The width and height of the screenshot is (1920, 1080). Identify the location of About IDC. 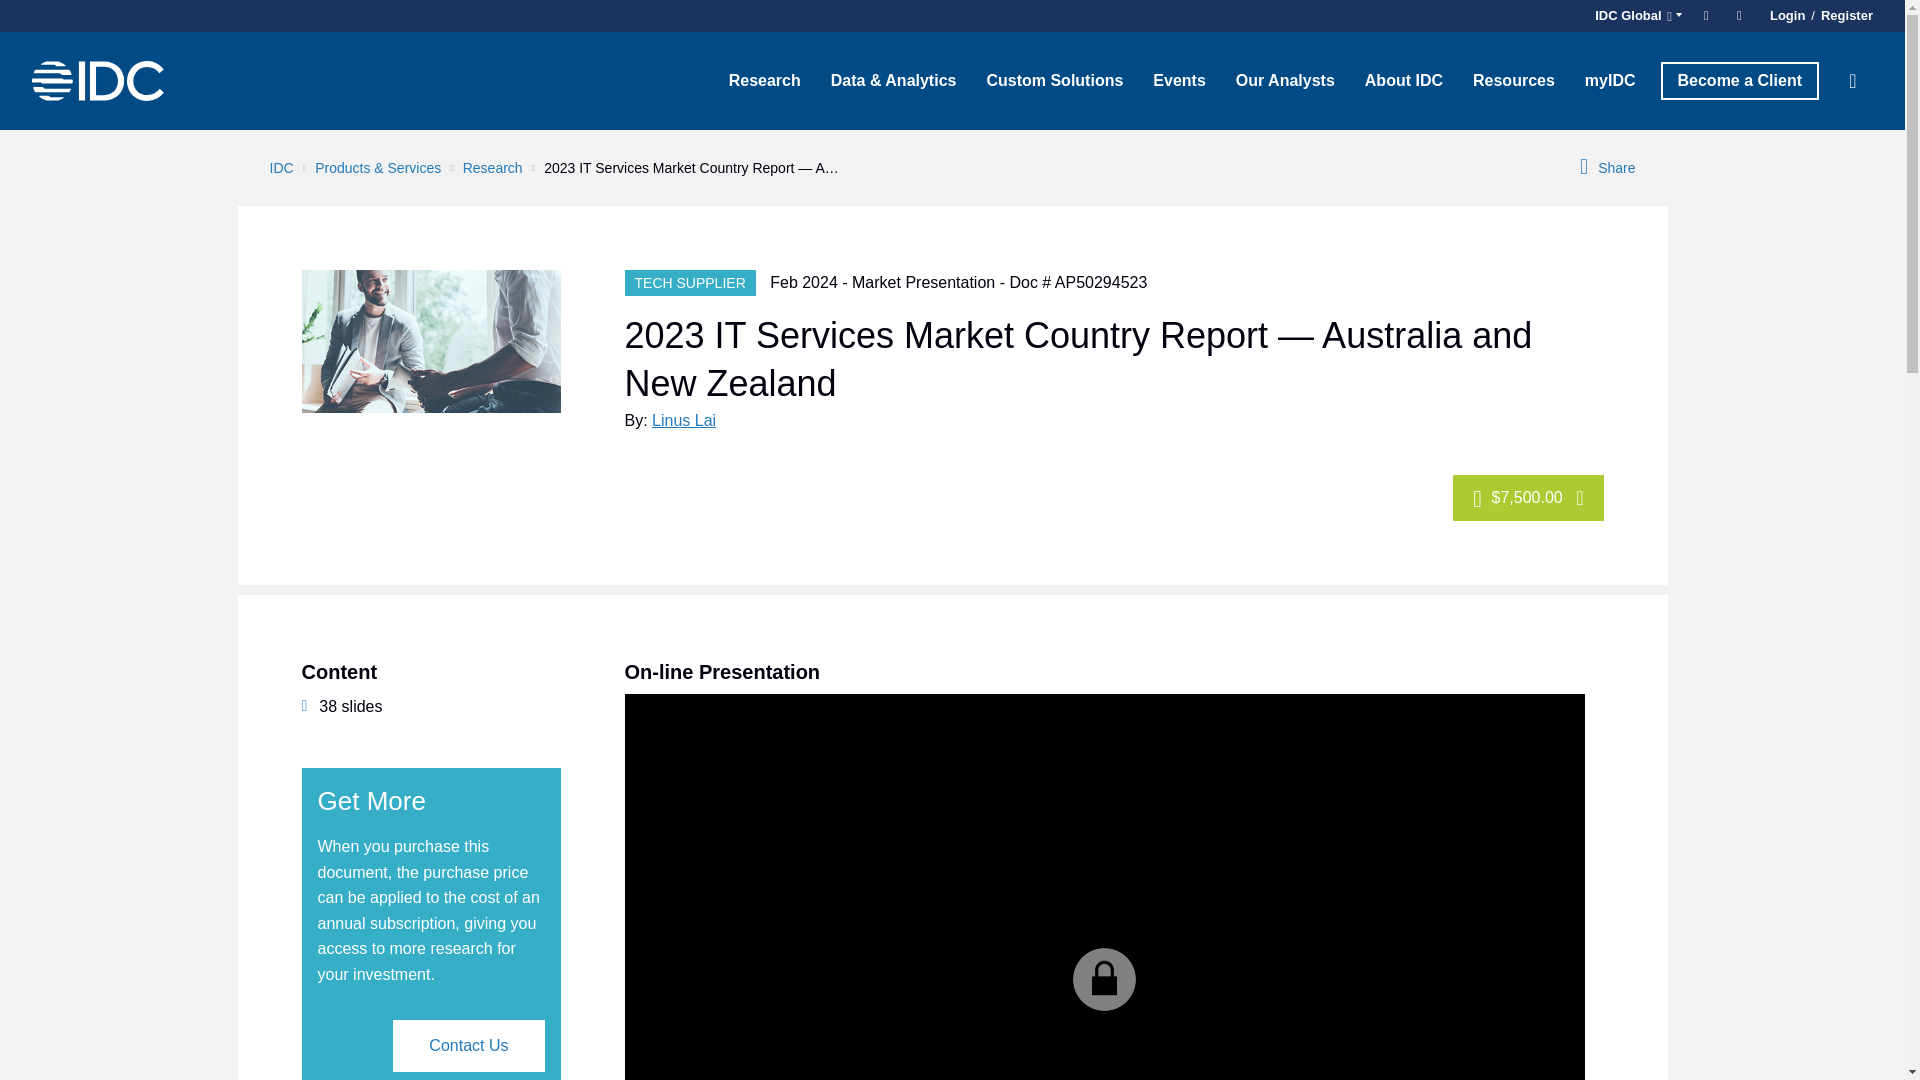
(1403, 80).